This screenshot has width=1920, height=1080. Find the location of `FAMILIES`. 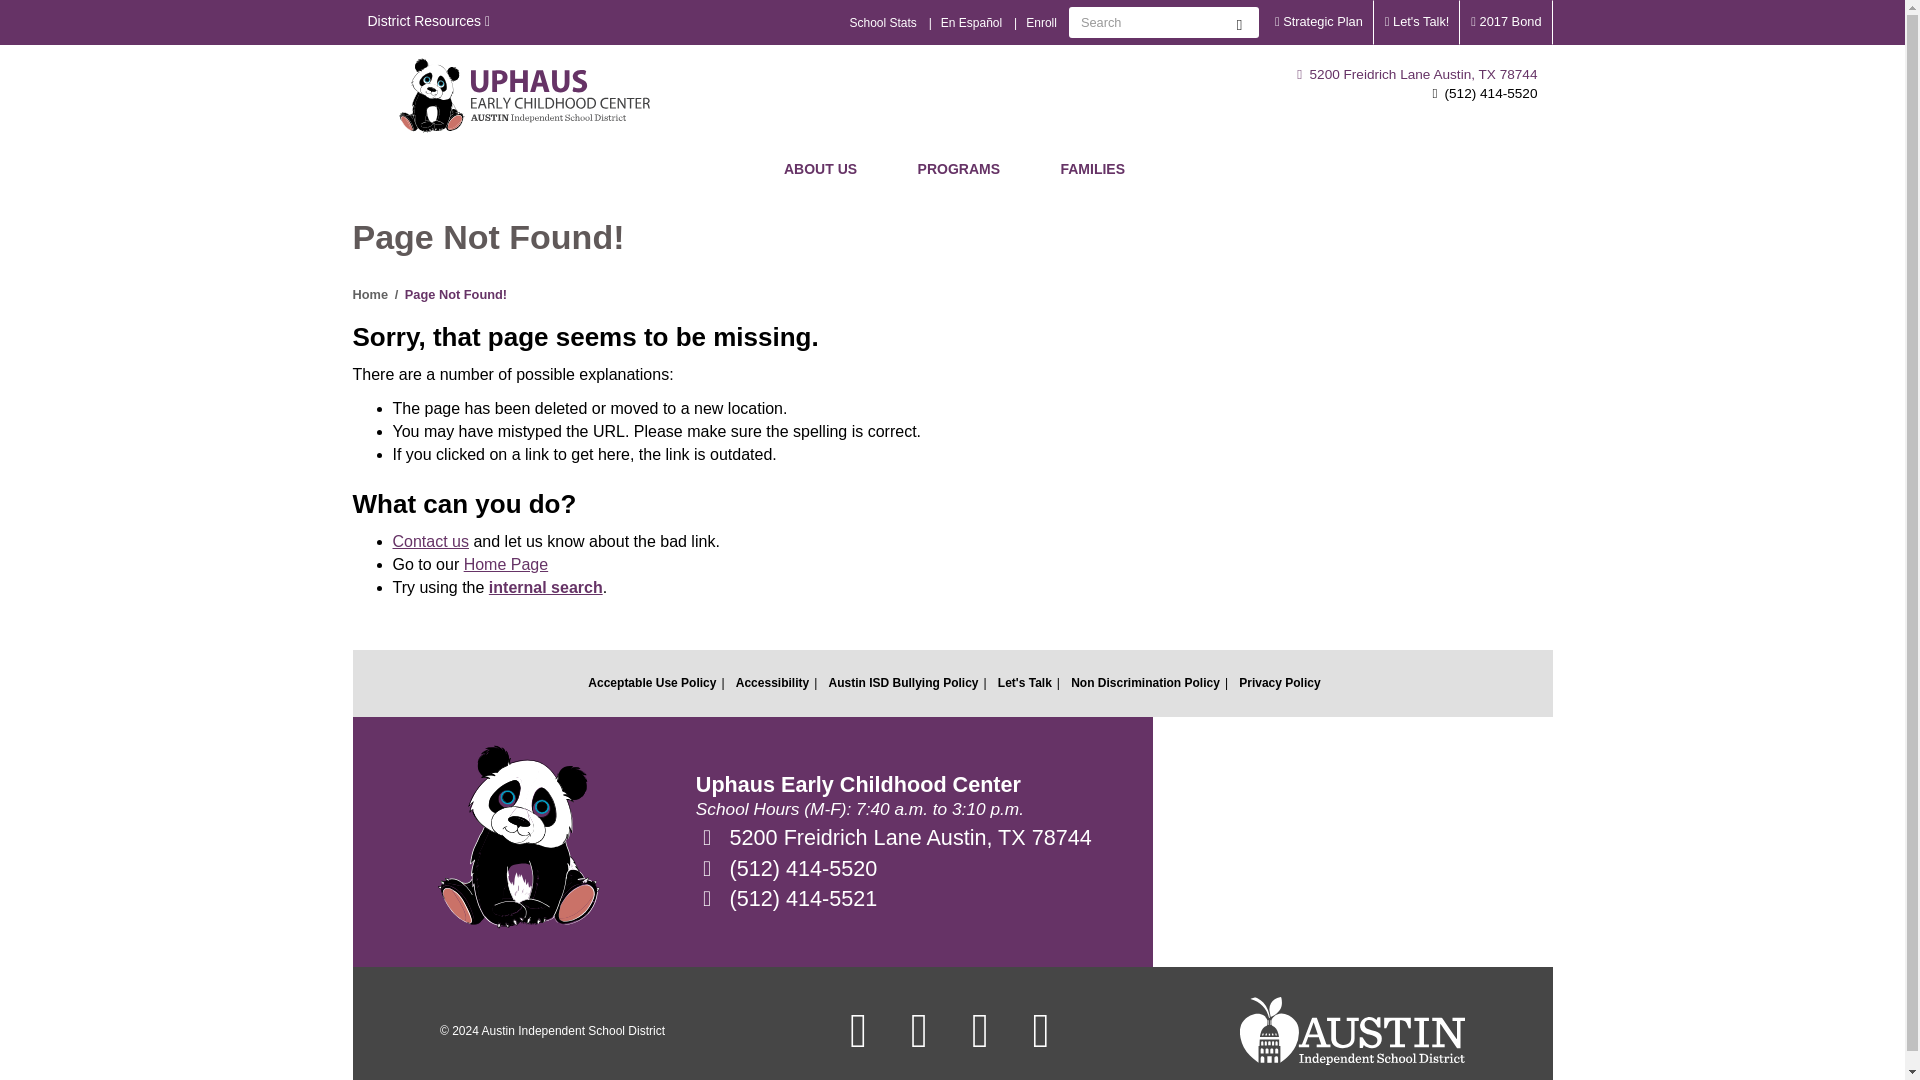

FAMILIES is located at coordinates (1092, 168).